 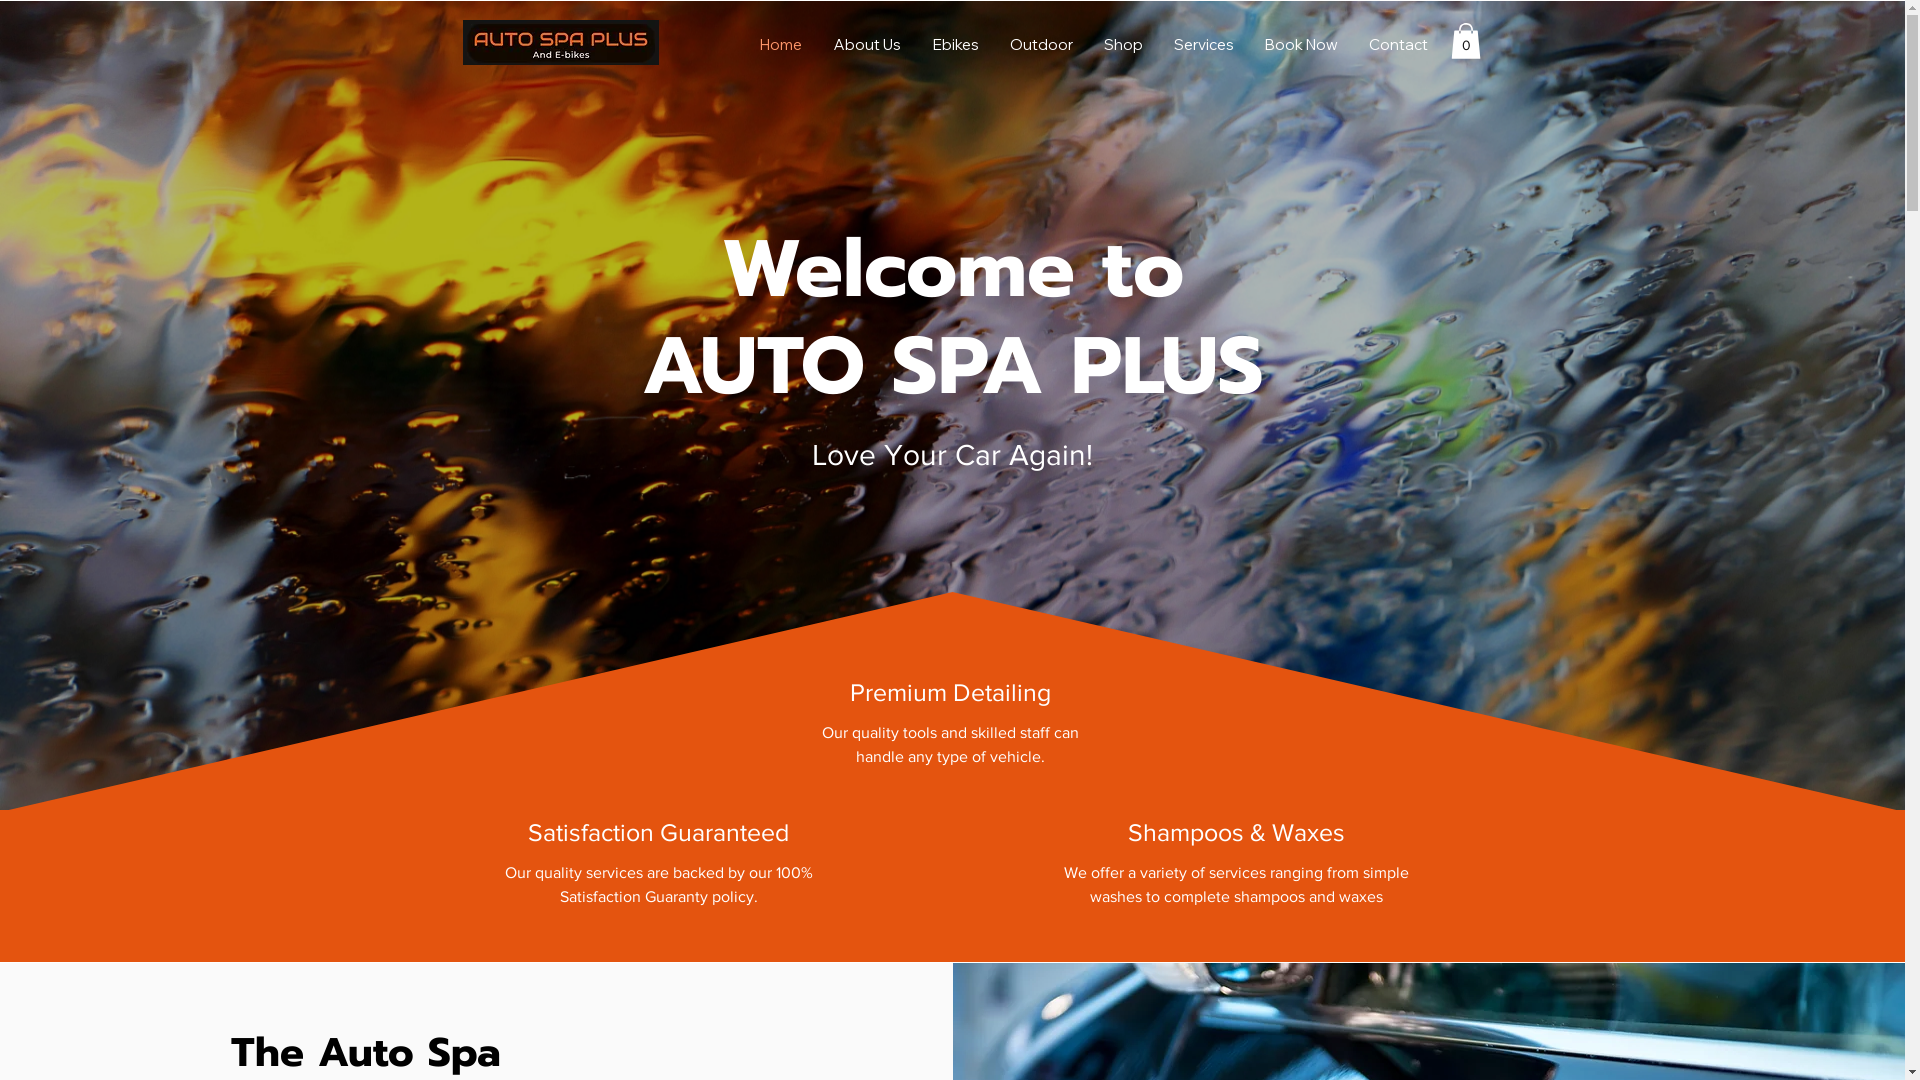 What do you see at coordinates (1300, 45) in the screenshot?
I see `Book Now` at bounding box center [1300, 45].